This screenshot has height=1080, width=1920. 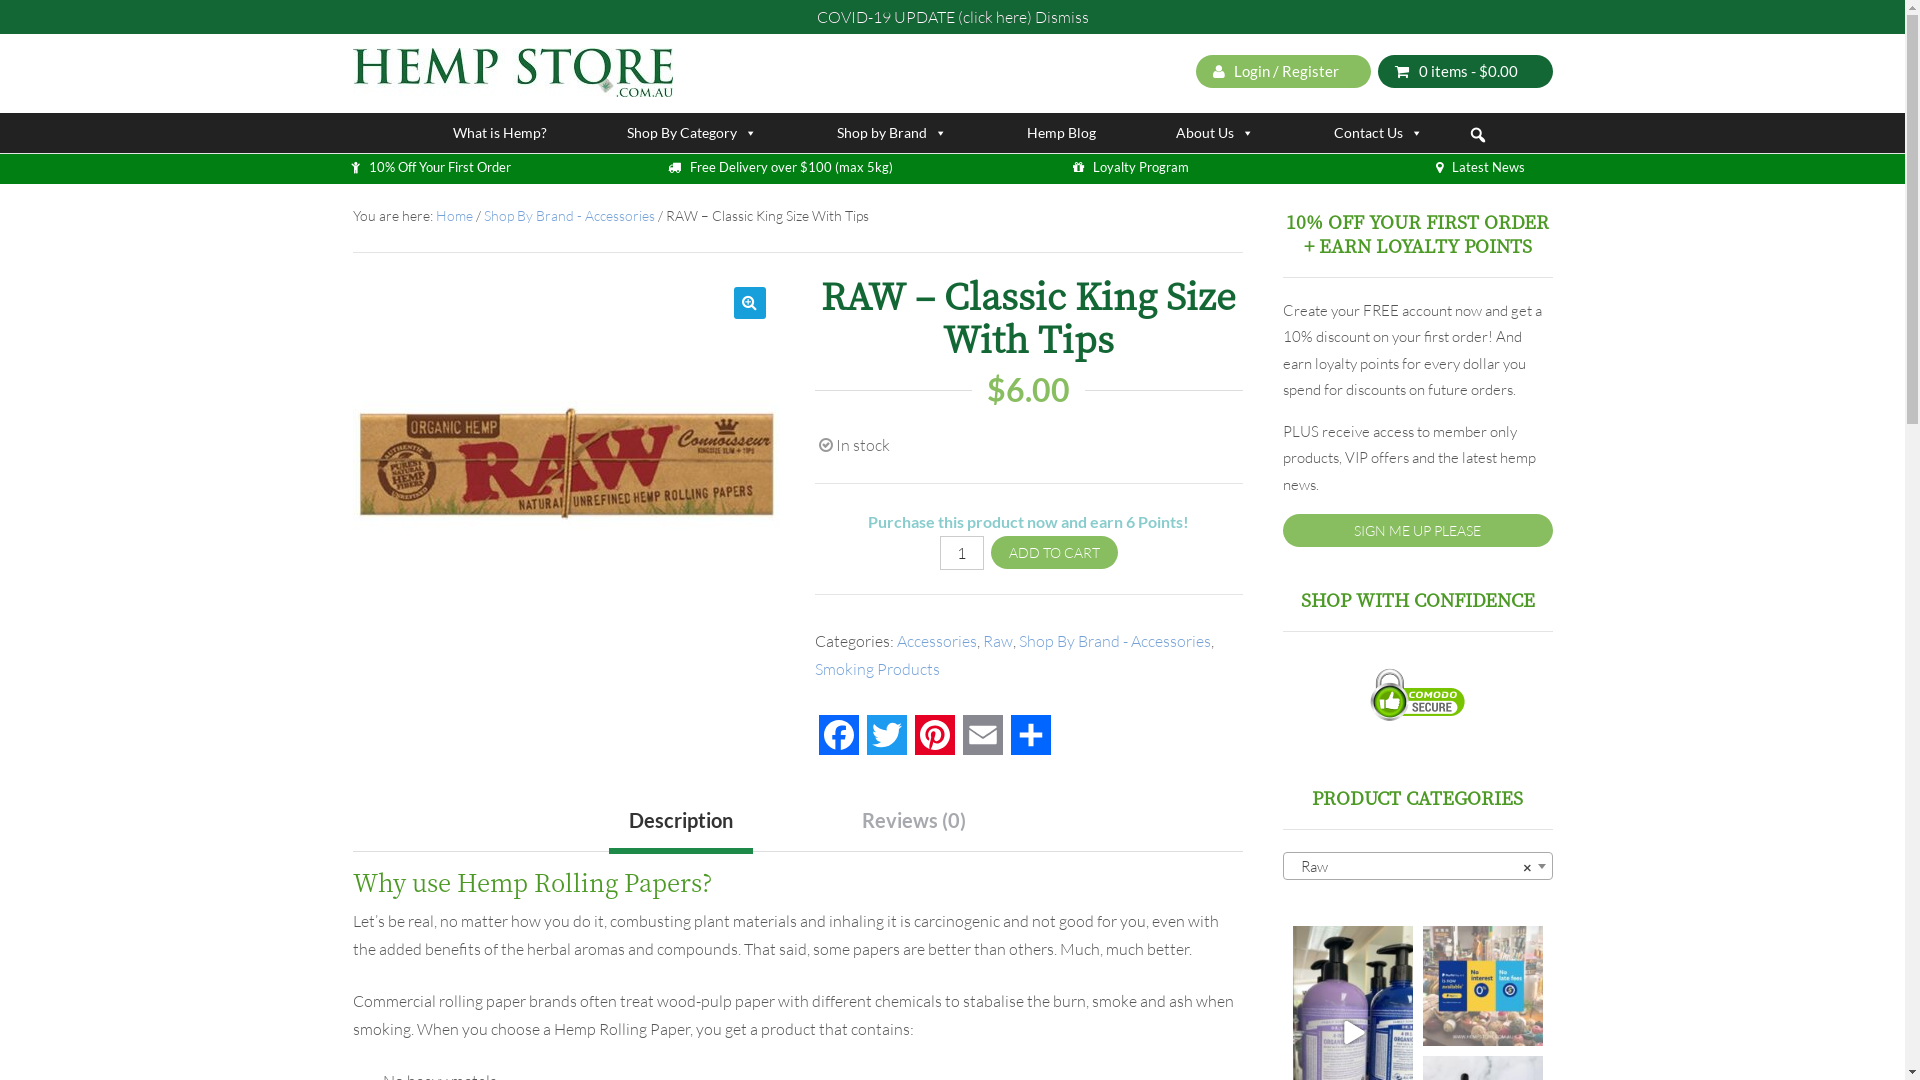 What do you see at coordinates (1418, 694) in the screenshot?
I see `Comodo Positive SSL` at bounding box center [1418, 694].